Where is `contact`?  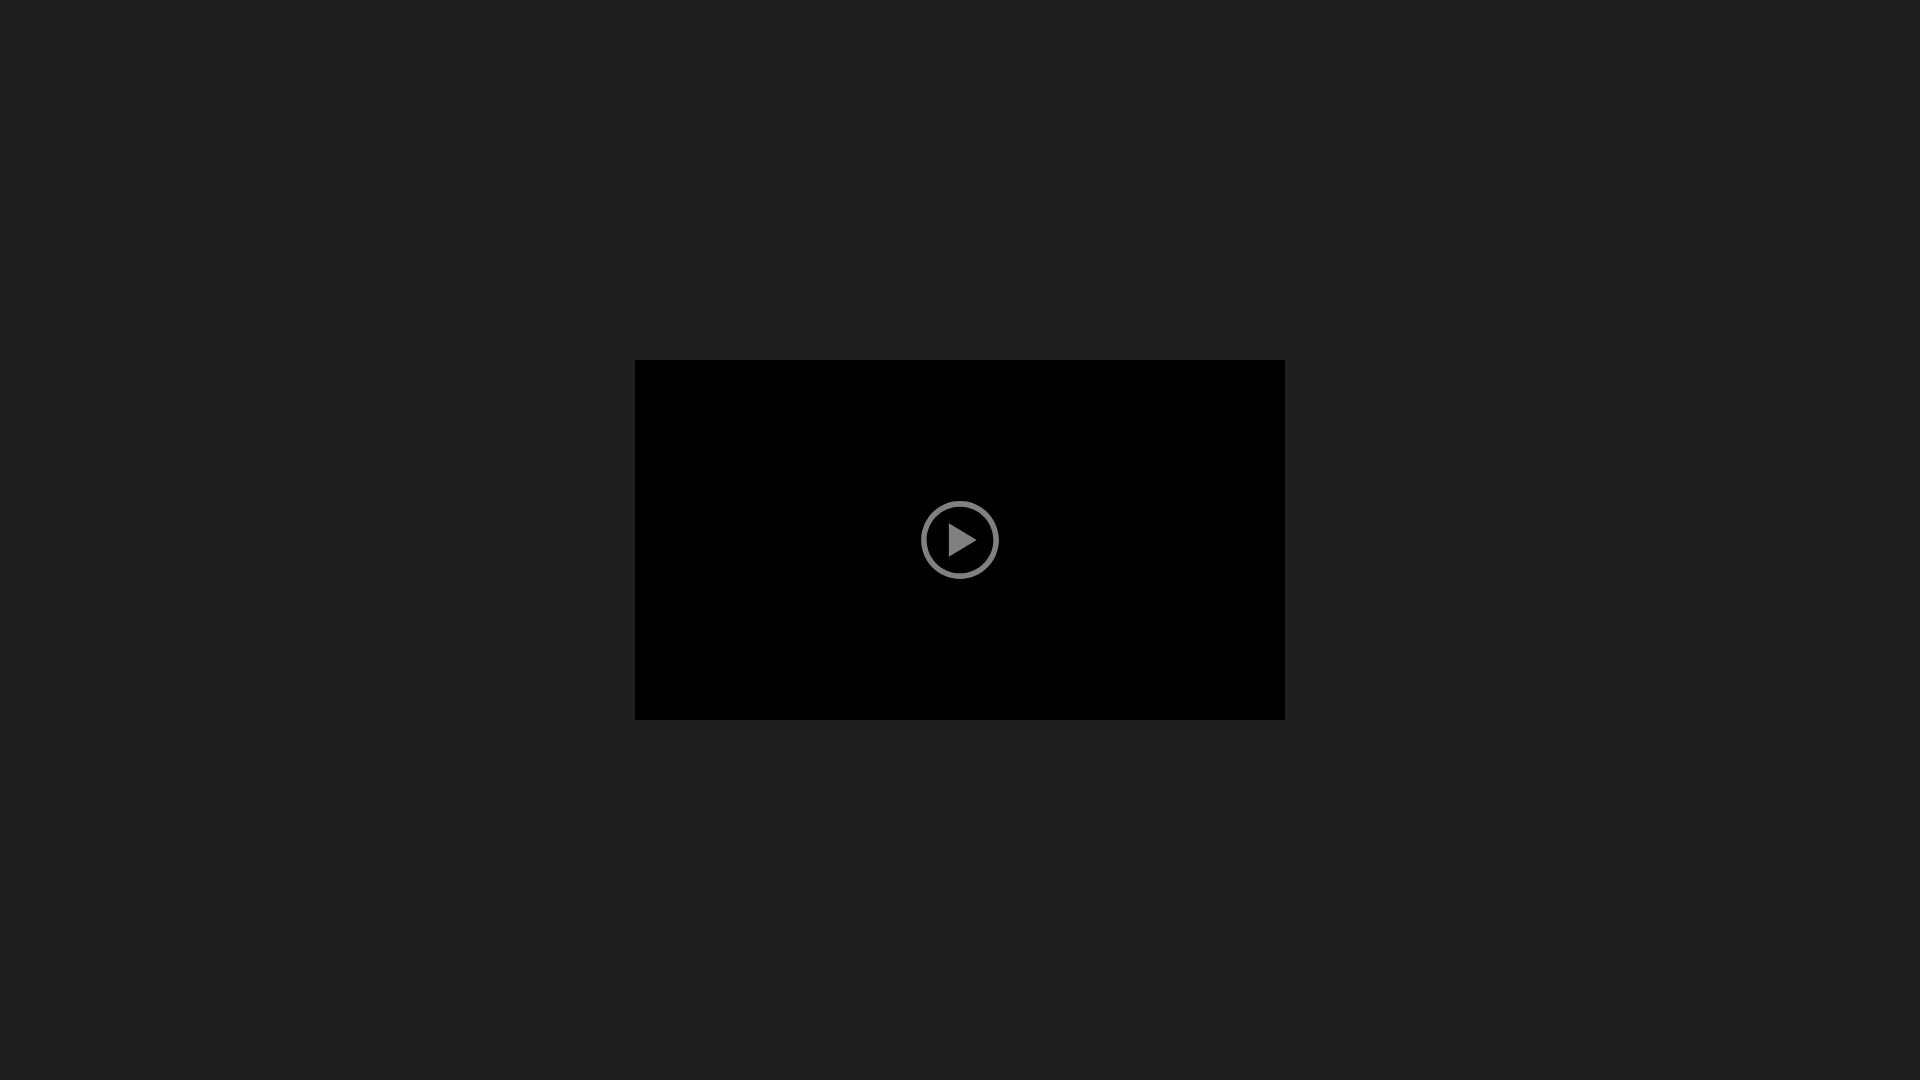 contact is located at coordinates (1809, 32).